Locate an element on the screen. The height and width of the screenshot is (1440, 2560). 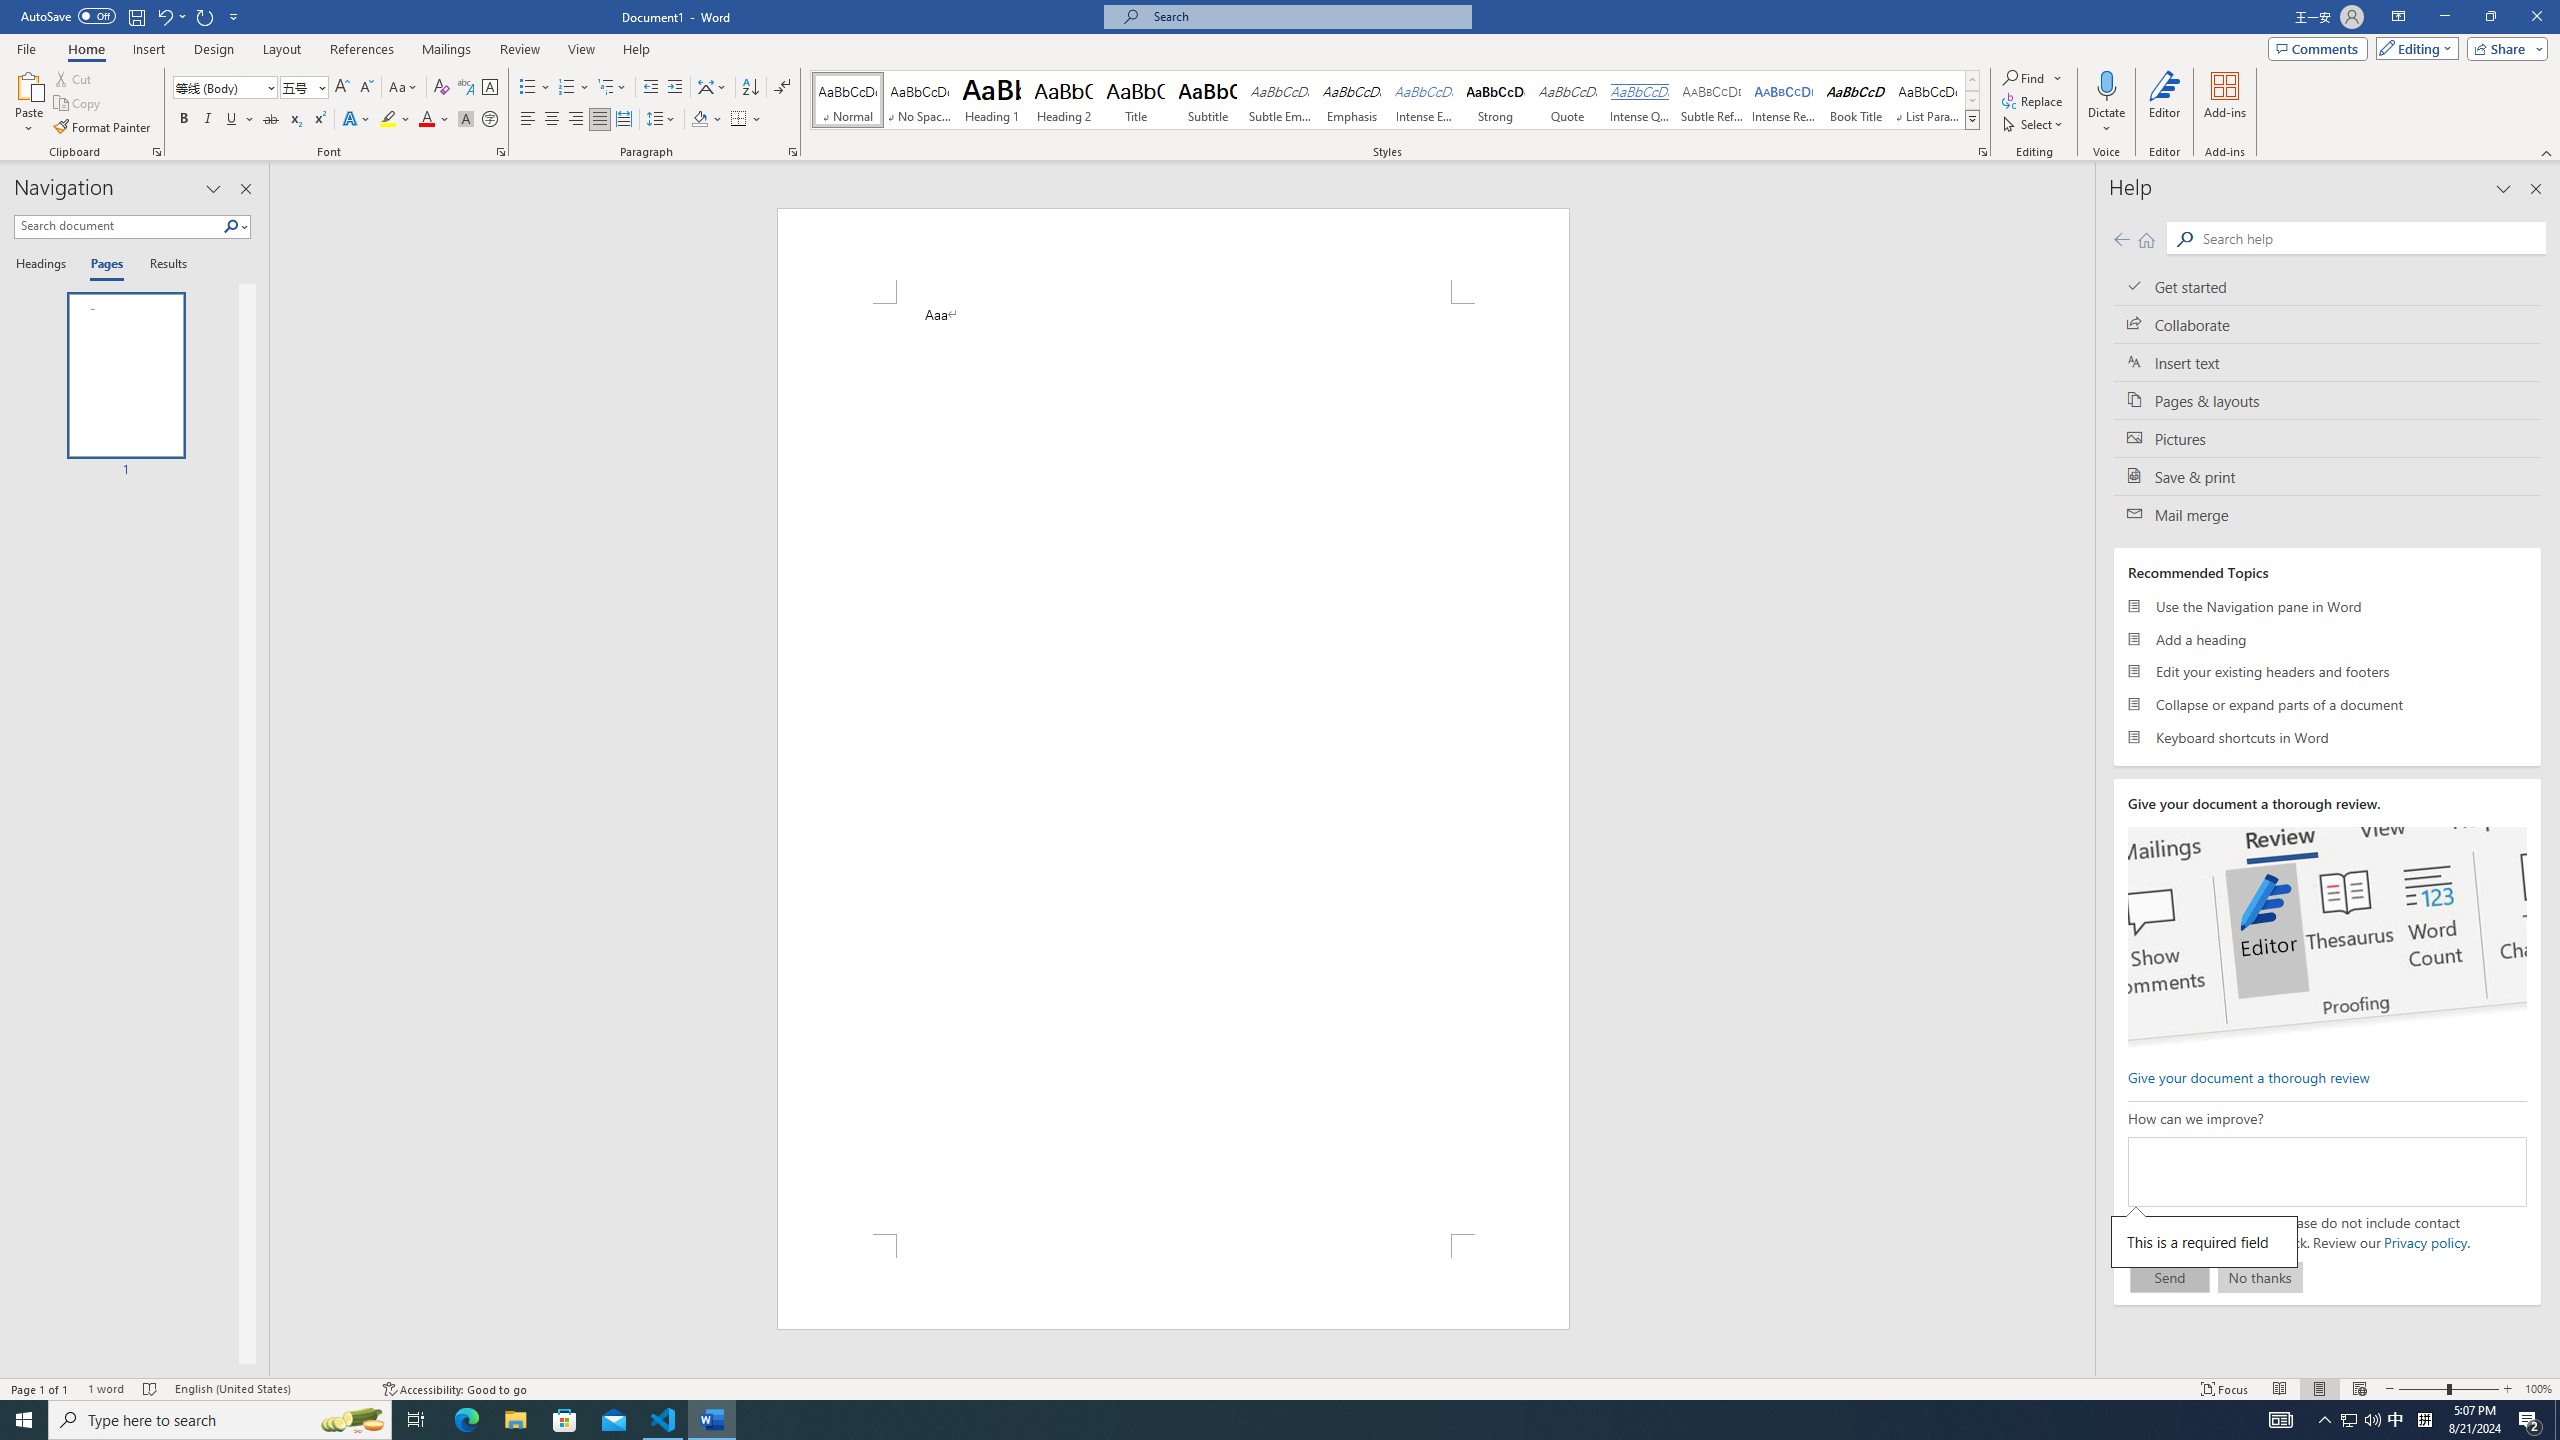
Intense Quote is located at coordinates (1640, 100).